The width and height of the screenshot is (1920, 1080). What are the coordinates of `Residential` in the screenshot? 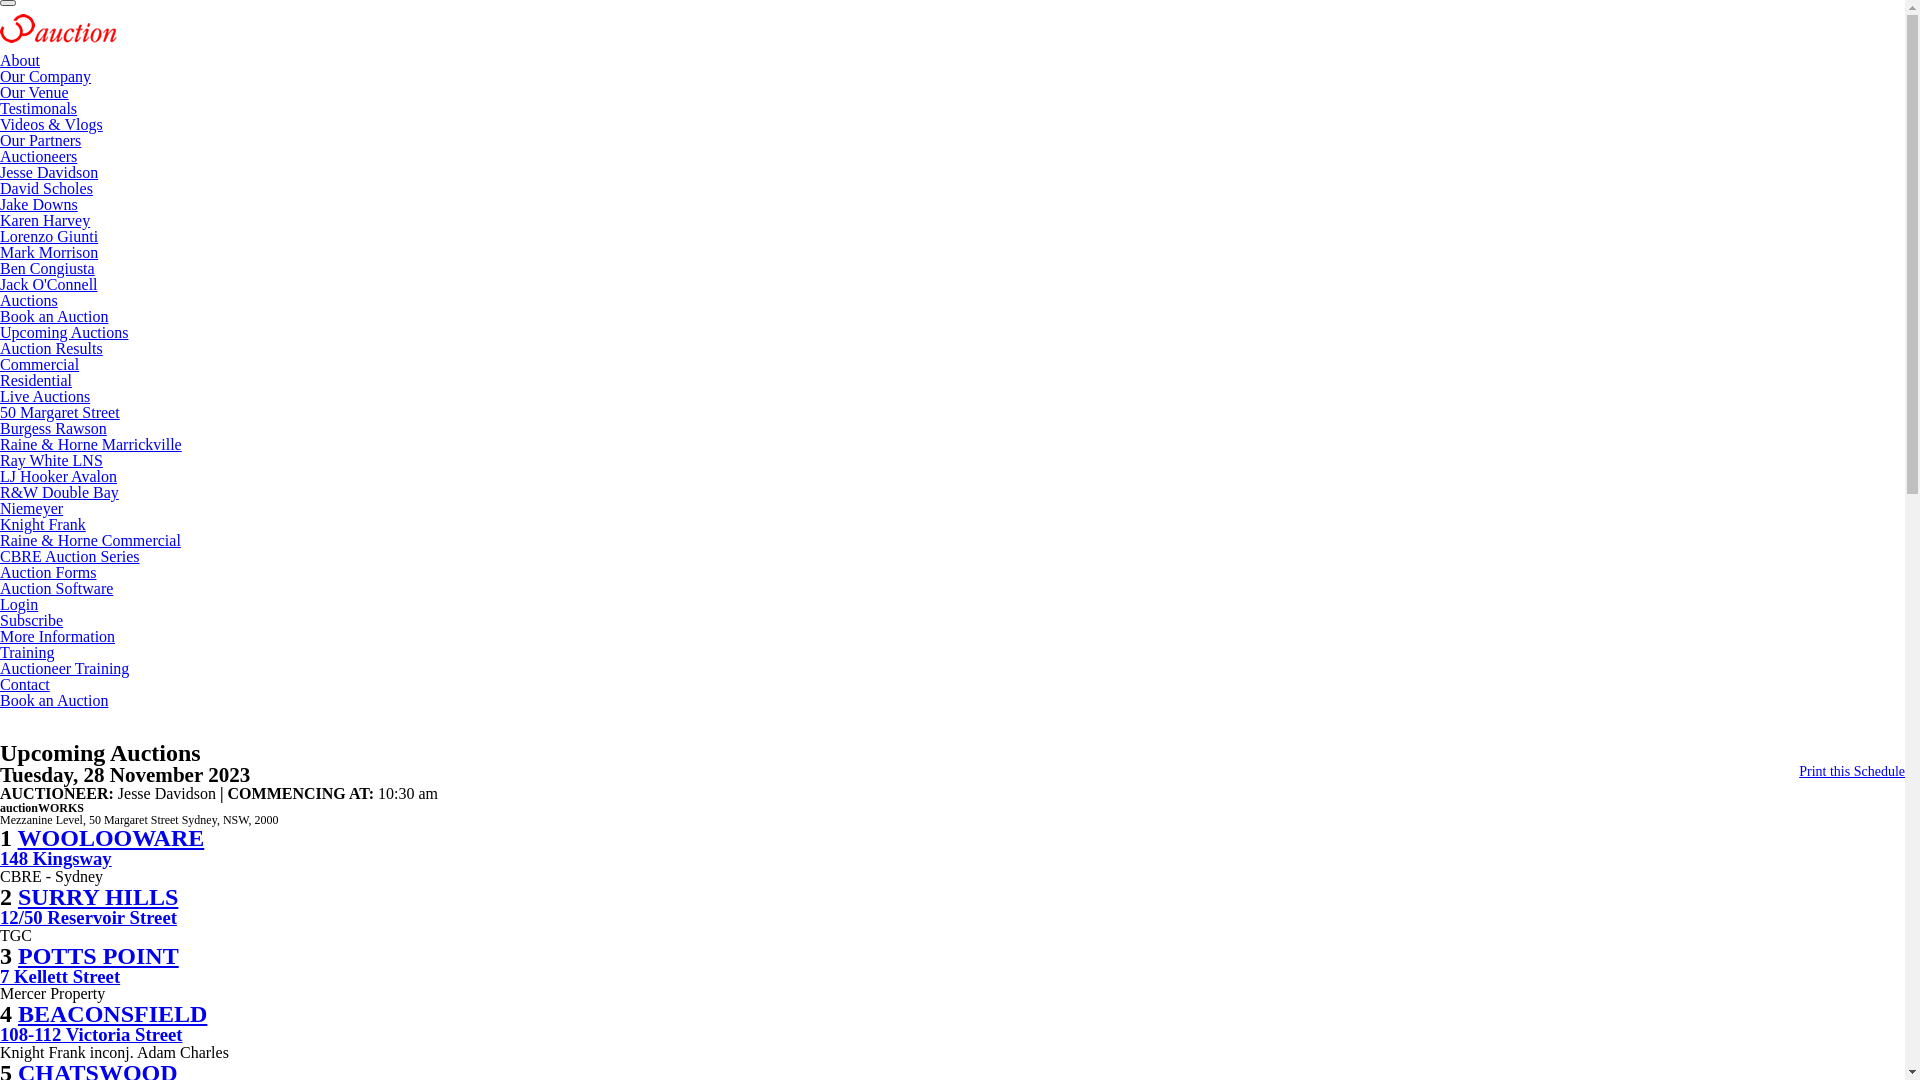 It's located at (36, 380).